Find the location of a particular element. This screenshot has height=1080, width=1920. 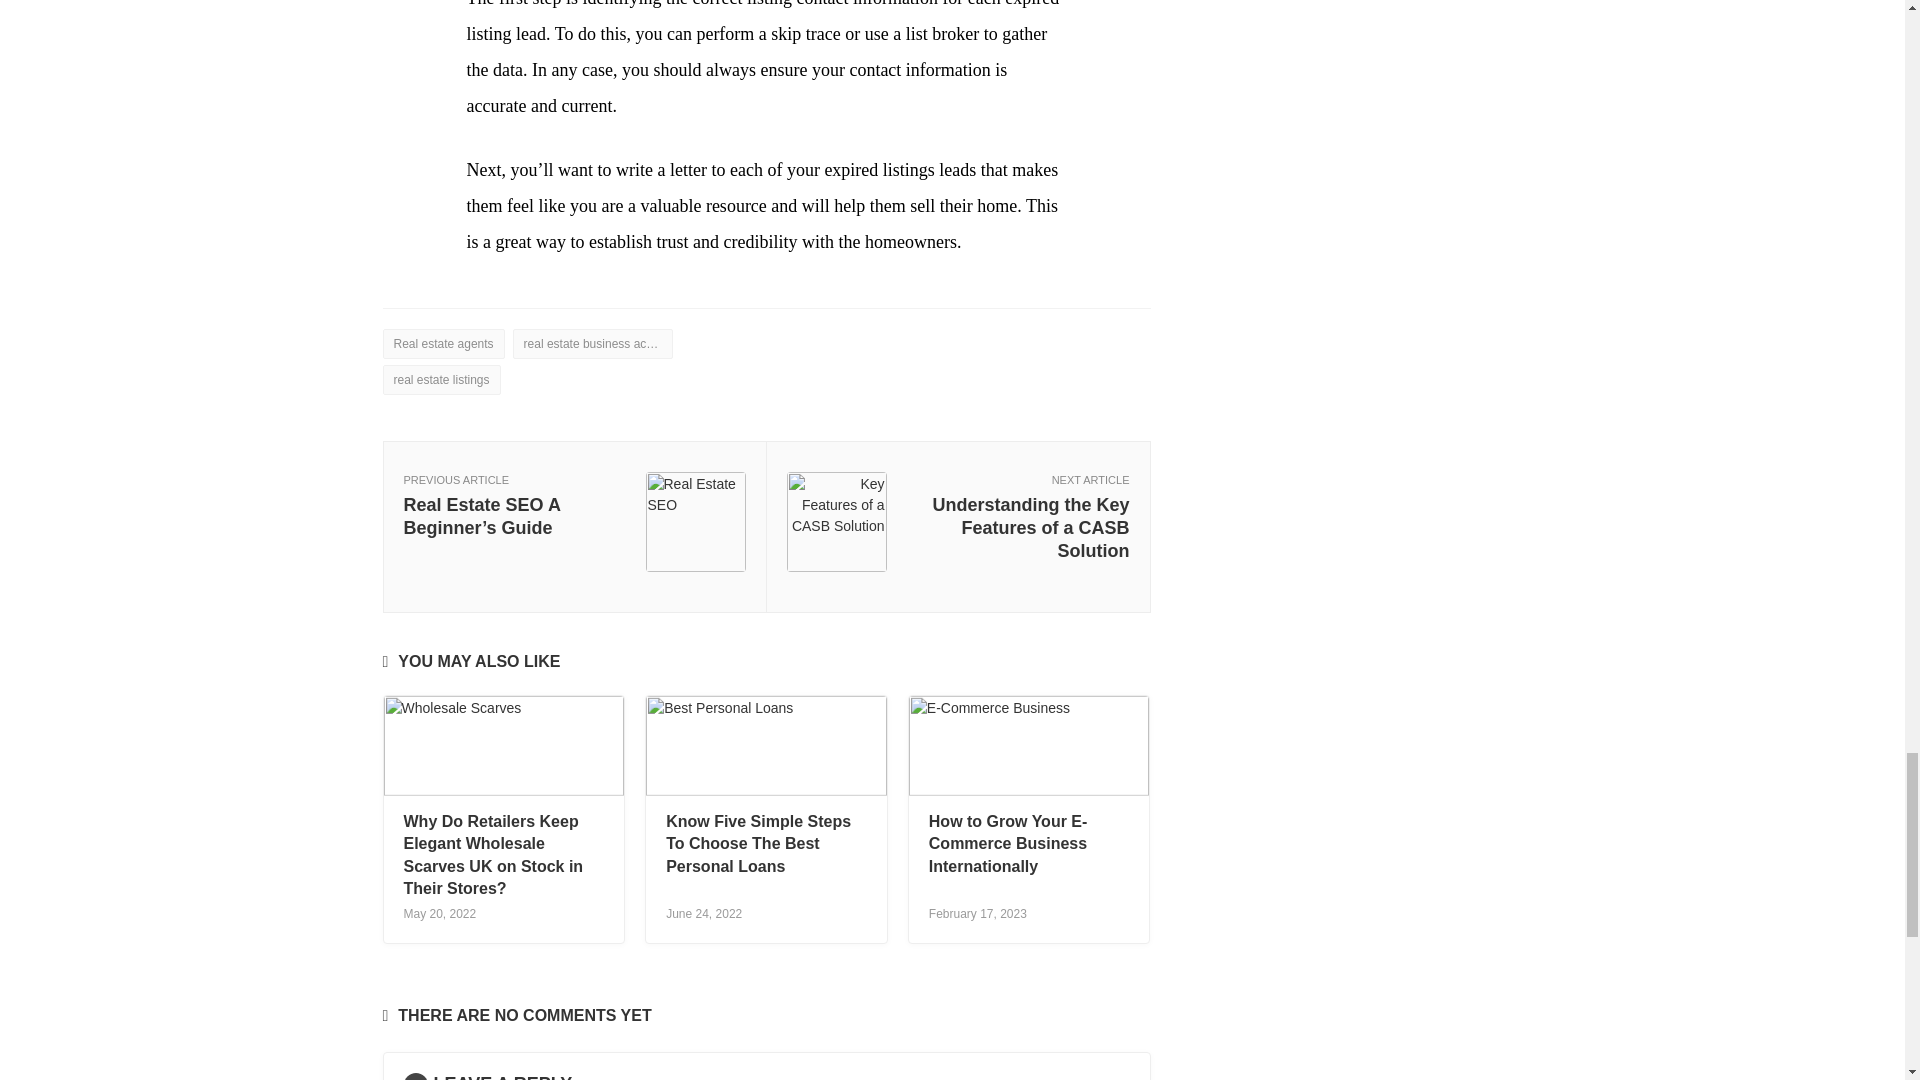

View all posts in real estate listings is located at coordinates (440, 380).